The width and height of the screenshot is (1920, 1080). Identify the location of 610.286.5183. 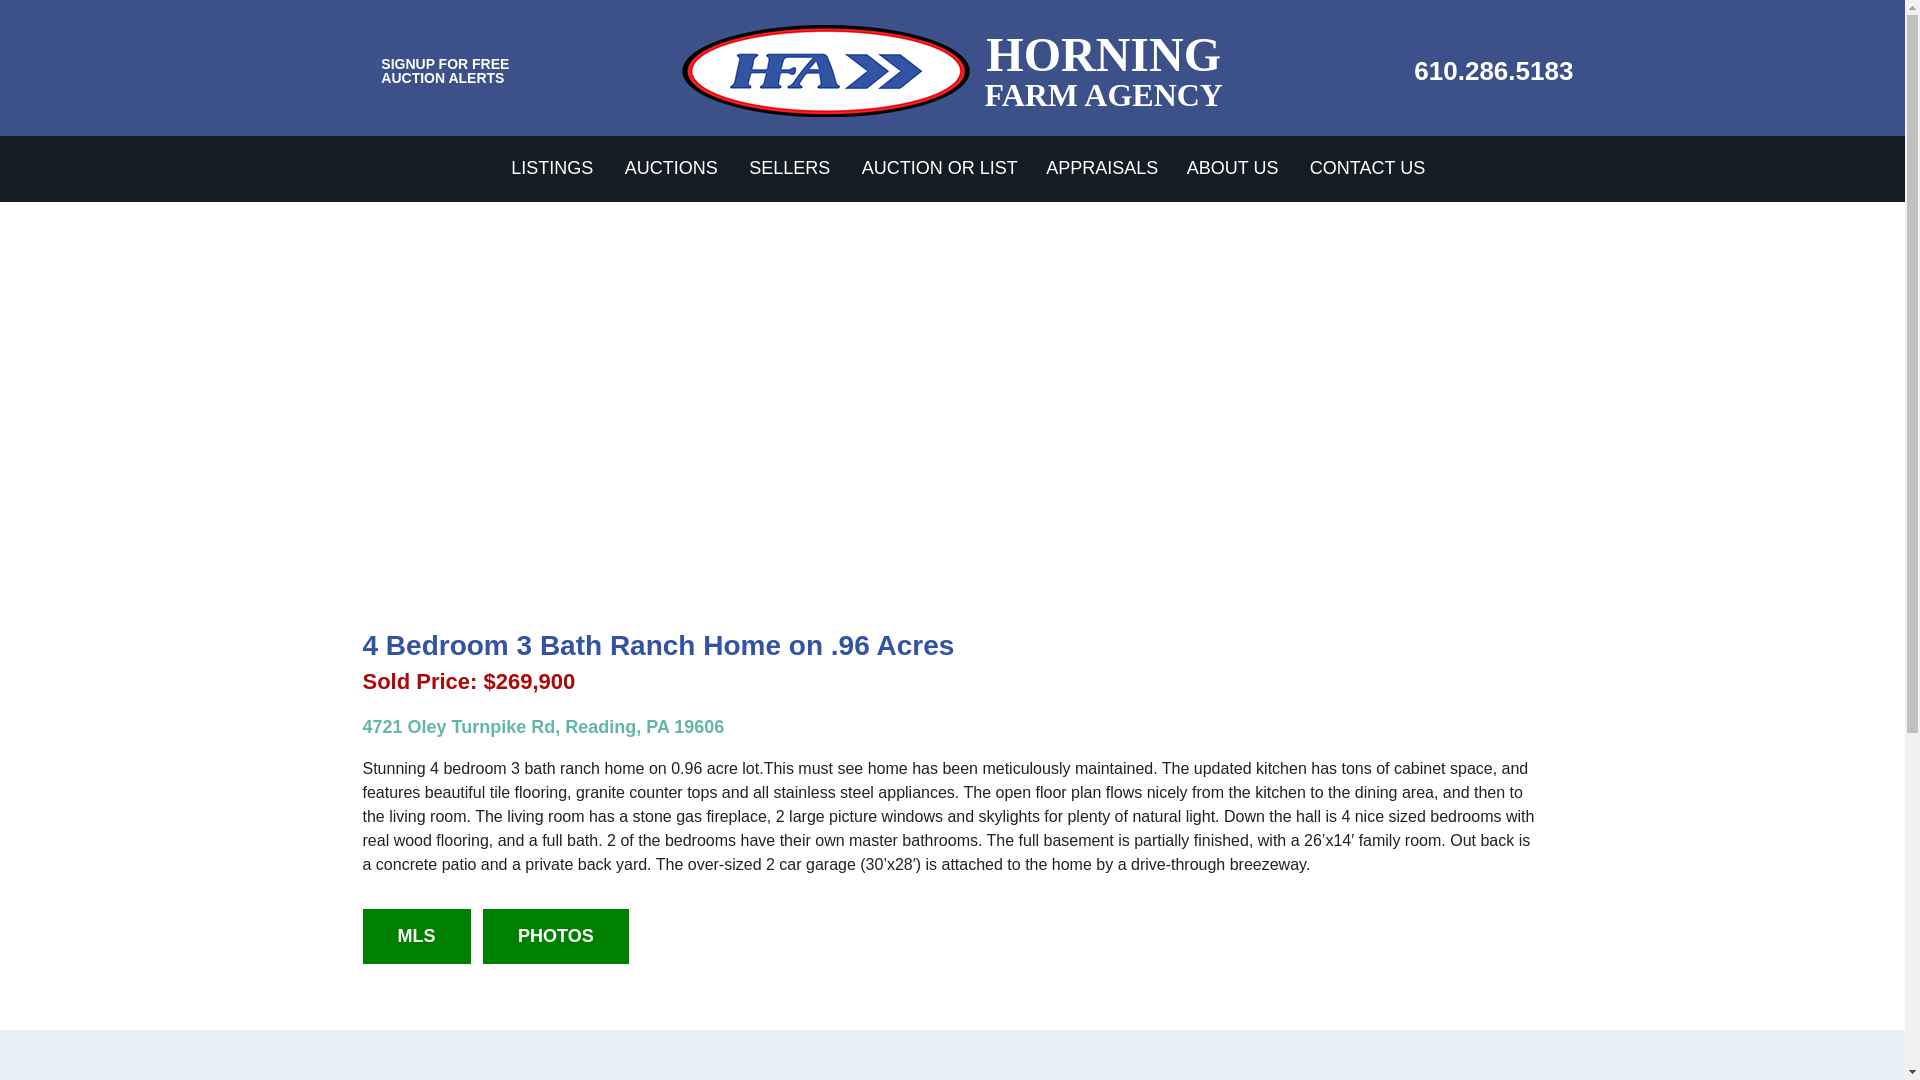
(1492, 71).